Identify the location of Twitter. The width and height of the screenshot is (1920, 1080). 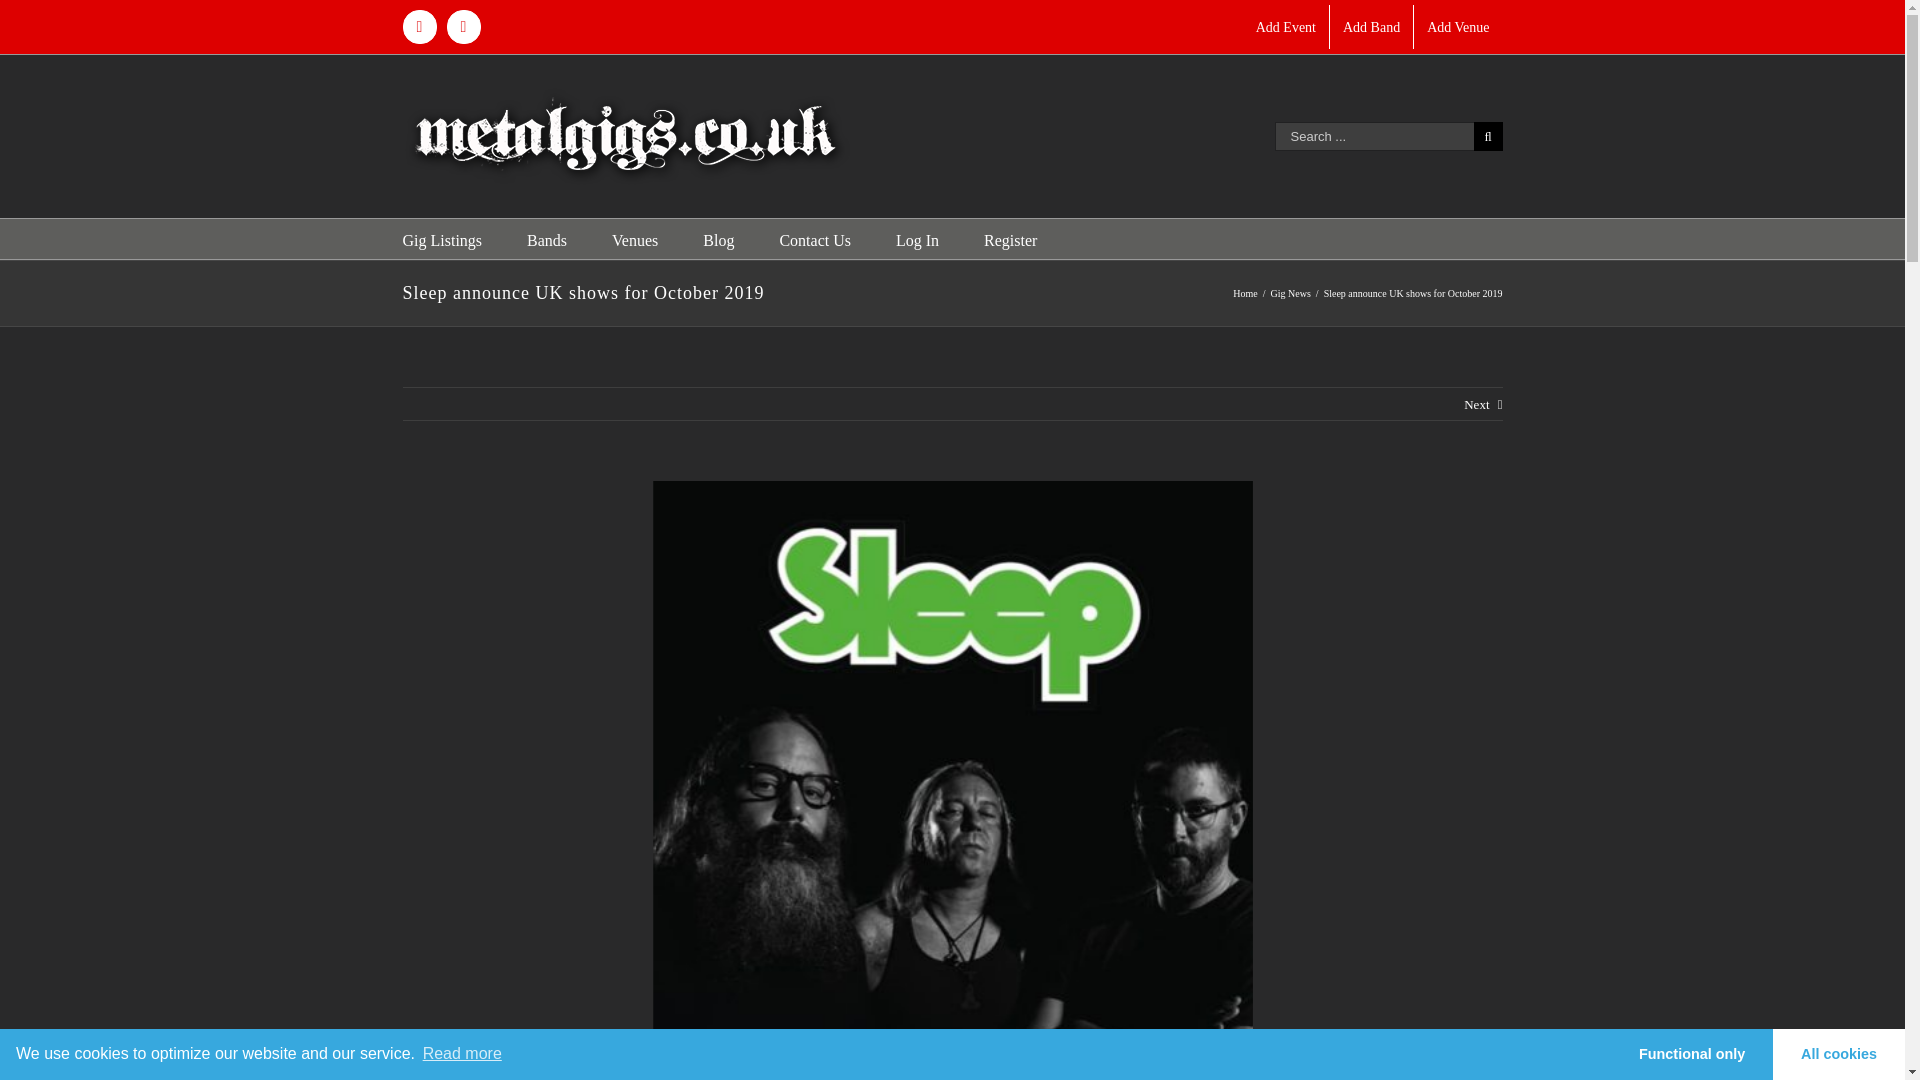
(462, 26).